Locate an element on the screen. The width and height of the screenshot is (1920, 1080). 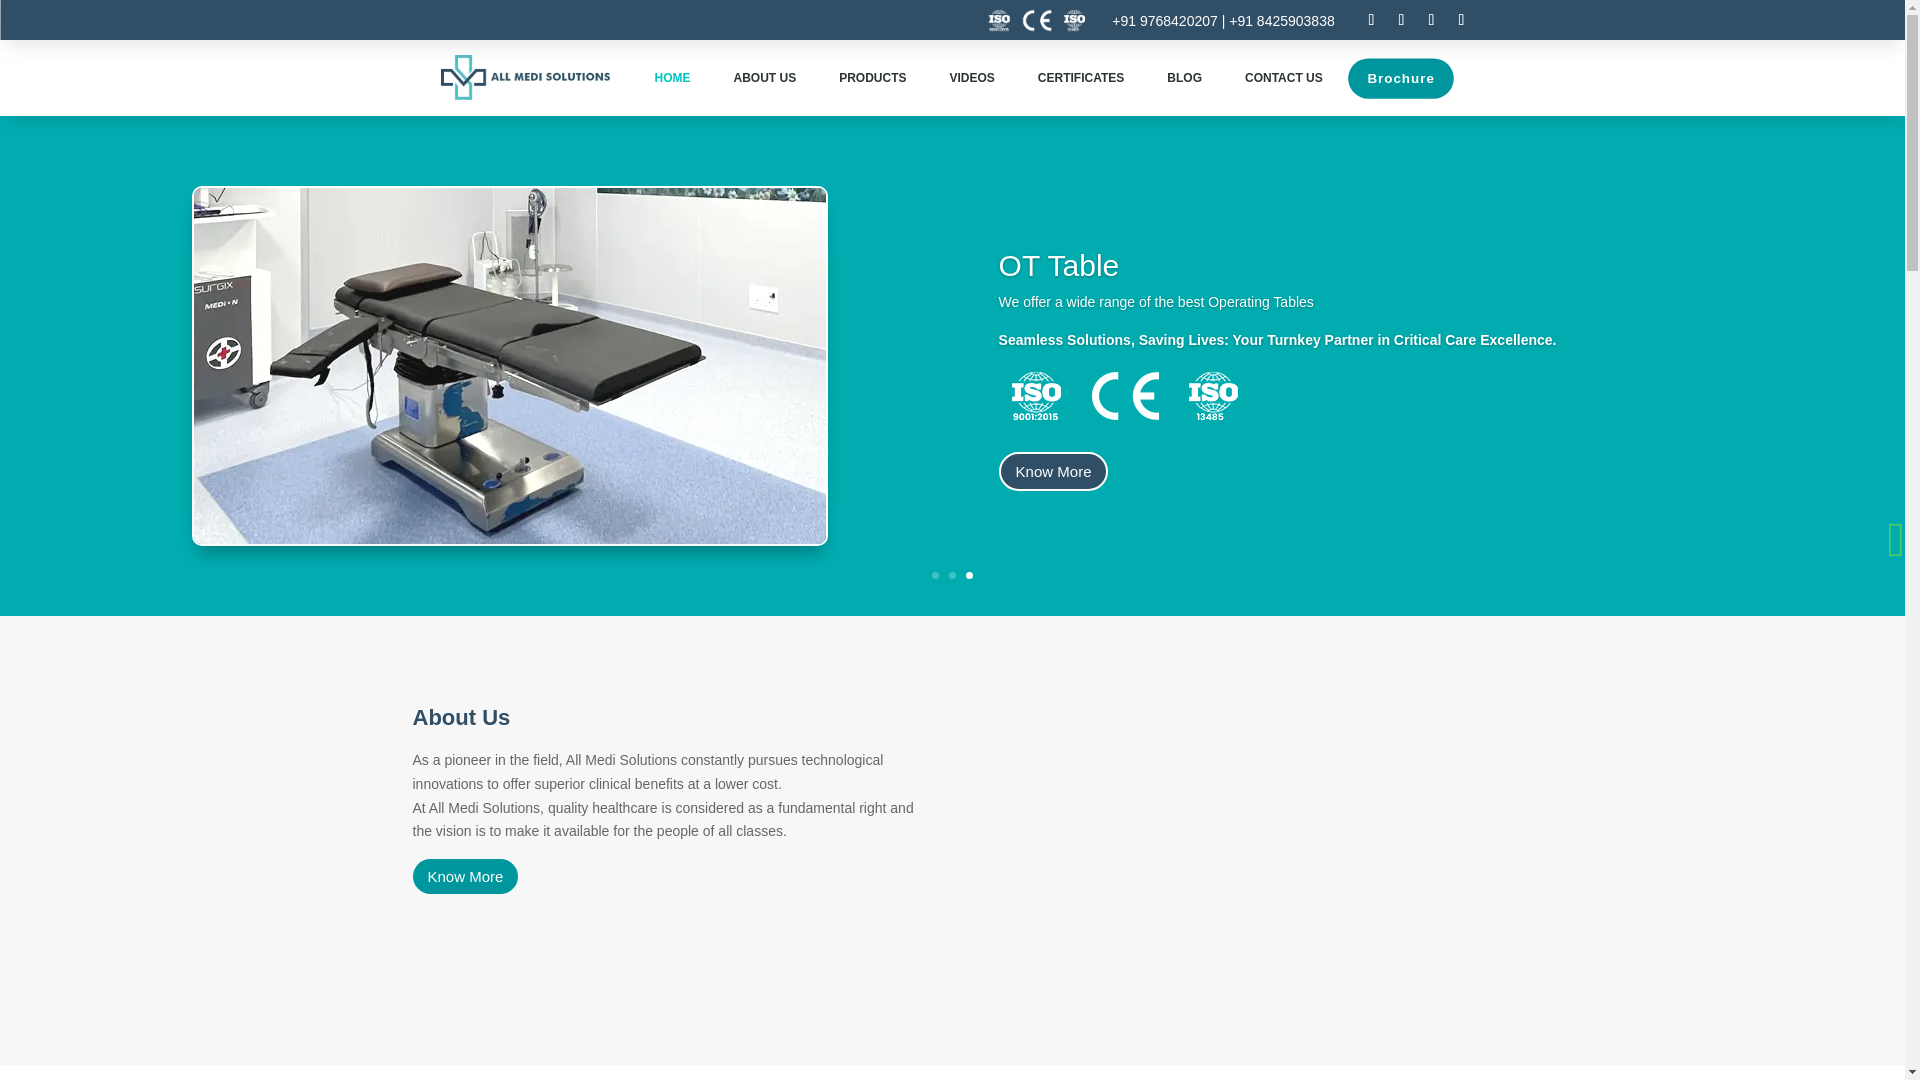
Follow on Youtube is located at coordinates (1431, 20).